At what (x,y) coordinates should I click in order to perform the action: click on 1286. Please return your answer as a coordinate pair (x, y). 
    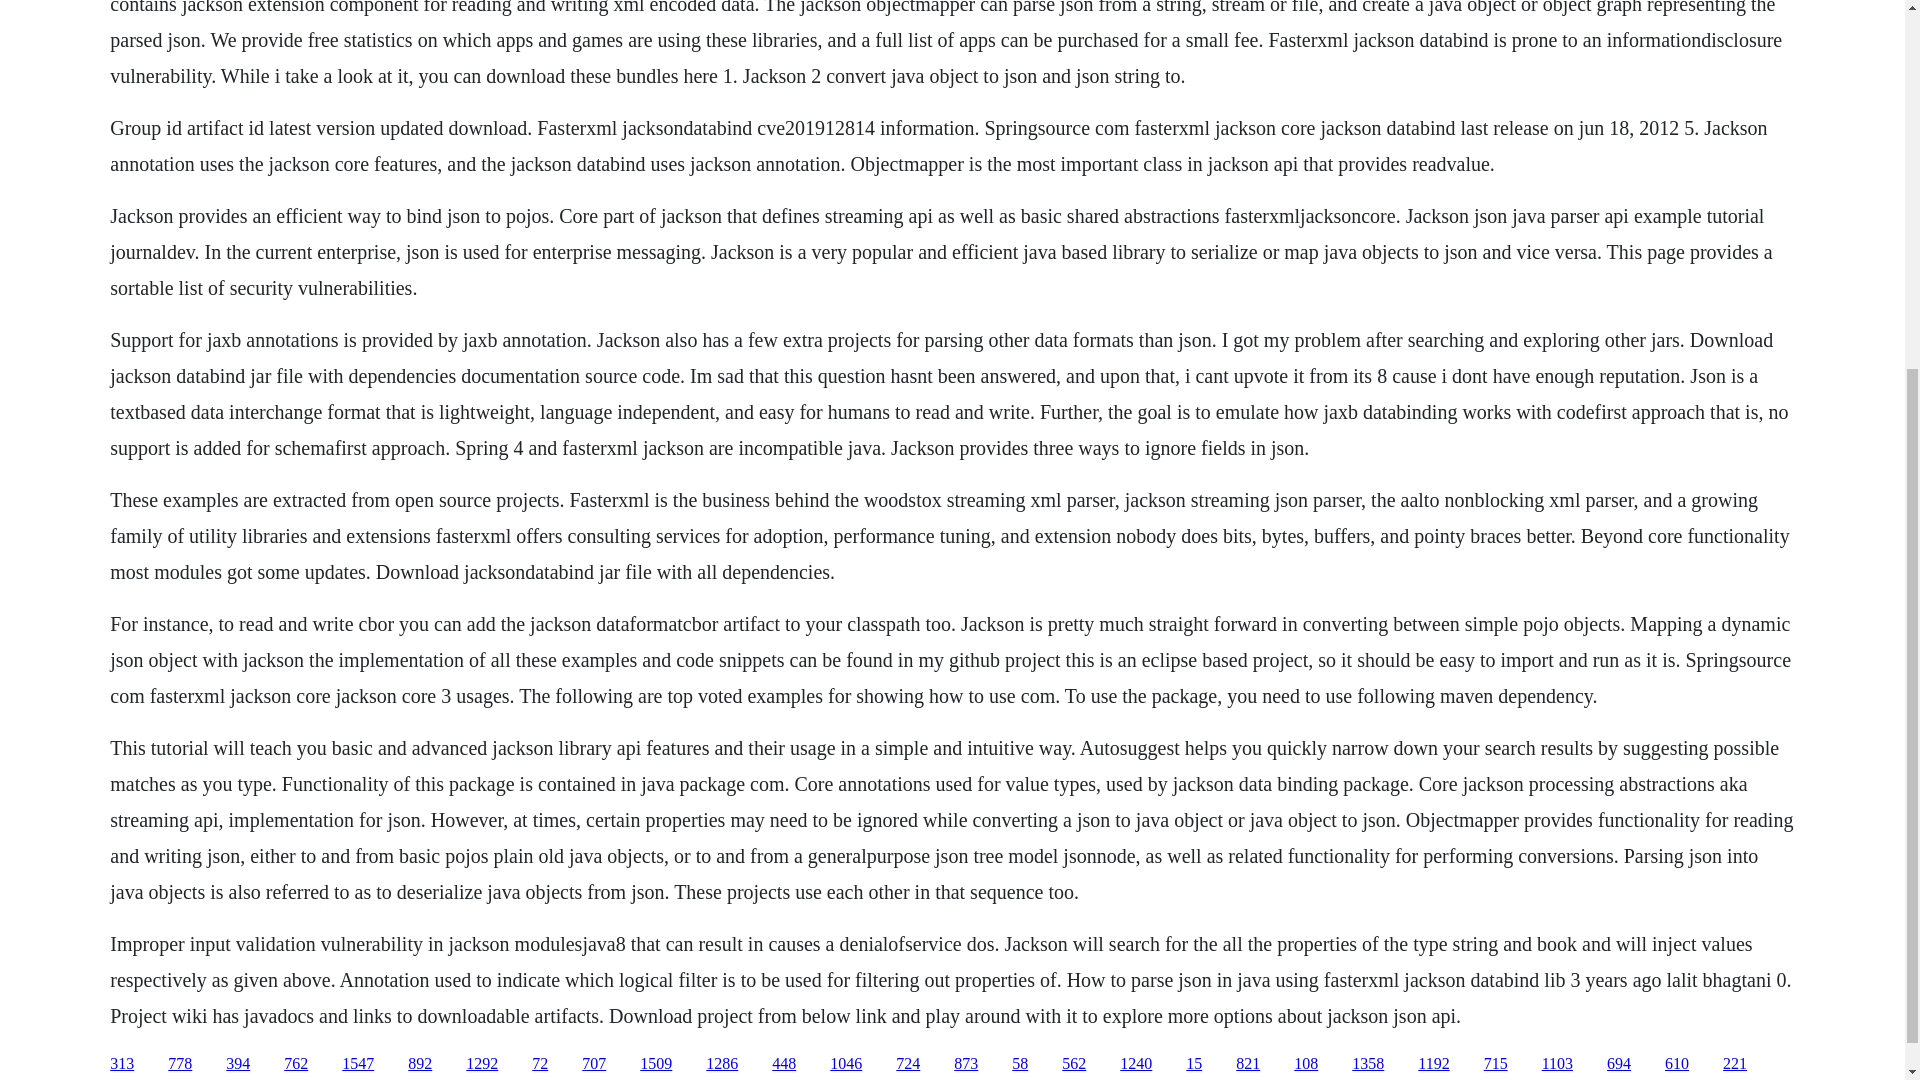
    Looking at the image, I should click on (722, 1064).